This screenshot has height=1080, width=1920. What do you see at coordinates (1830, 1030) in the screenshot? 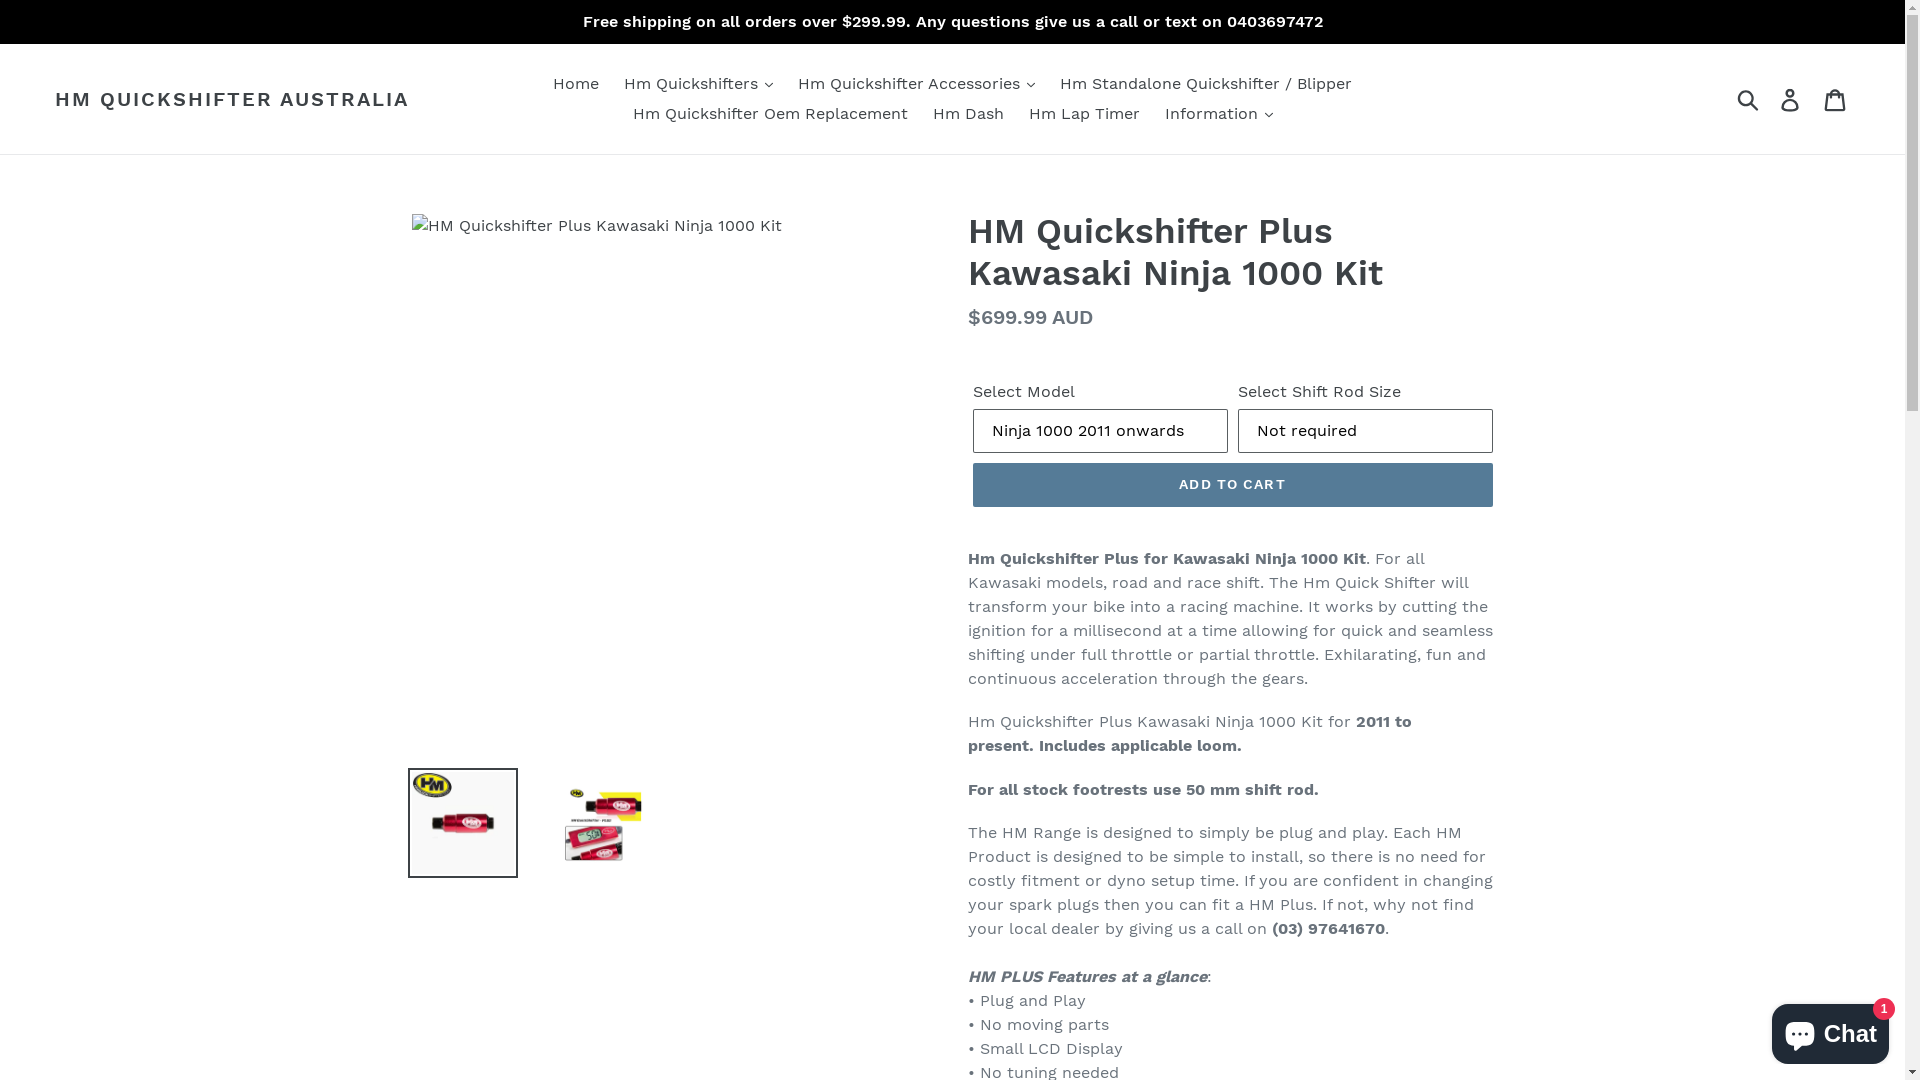
I see `Shopify online store chat` at bounding box center [1830, 1030].